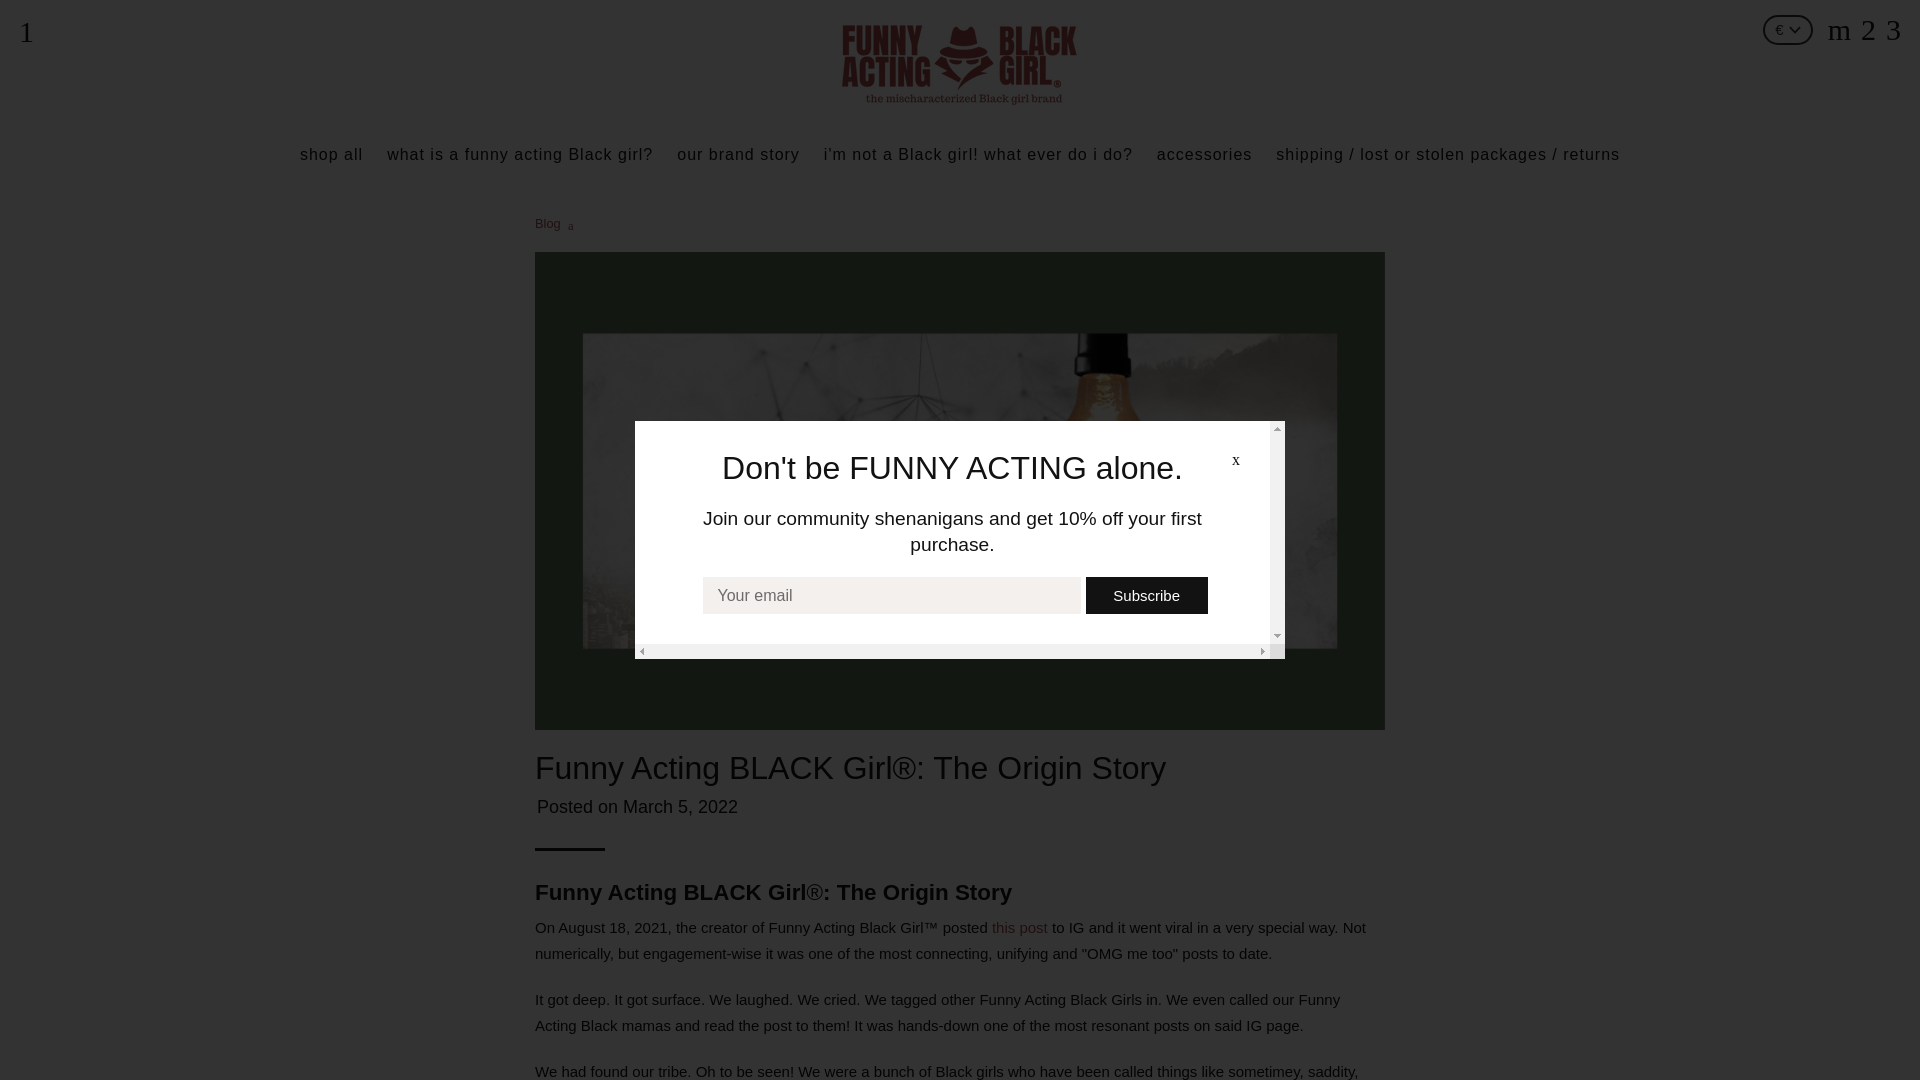 The width and height of the screenshot is (1920, 1080). Describe the element at coordinates (1146, 595) in the screenshot. I see `Subscribe` at that location.